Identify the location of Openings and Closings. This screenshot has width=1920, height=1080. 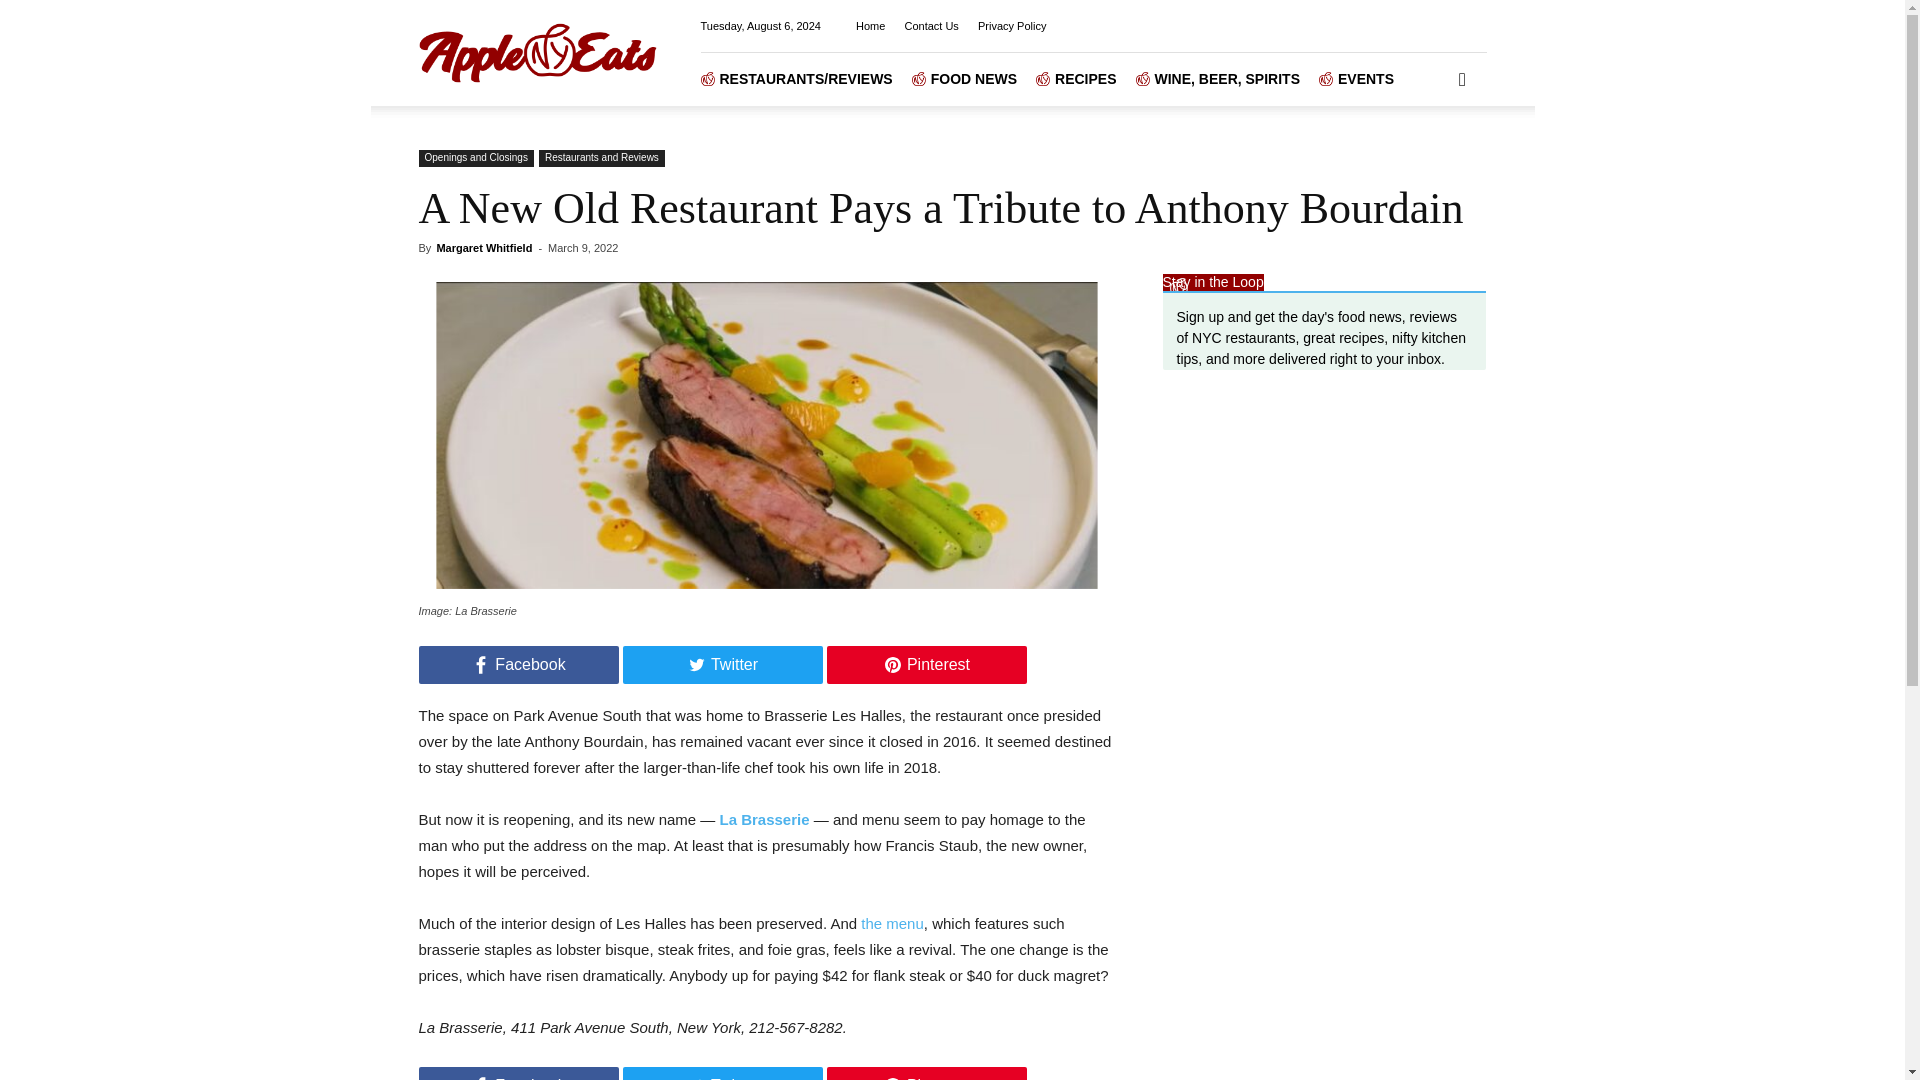
(476, 158).